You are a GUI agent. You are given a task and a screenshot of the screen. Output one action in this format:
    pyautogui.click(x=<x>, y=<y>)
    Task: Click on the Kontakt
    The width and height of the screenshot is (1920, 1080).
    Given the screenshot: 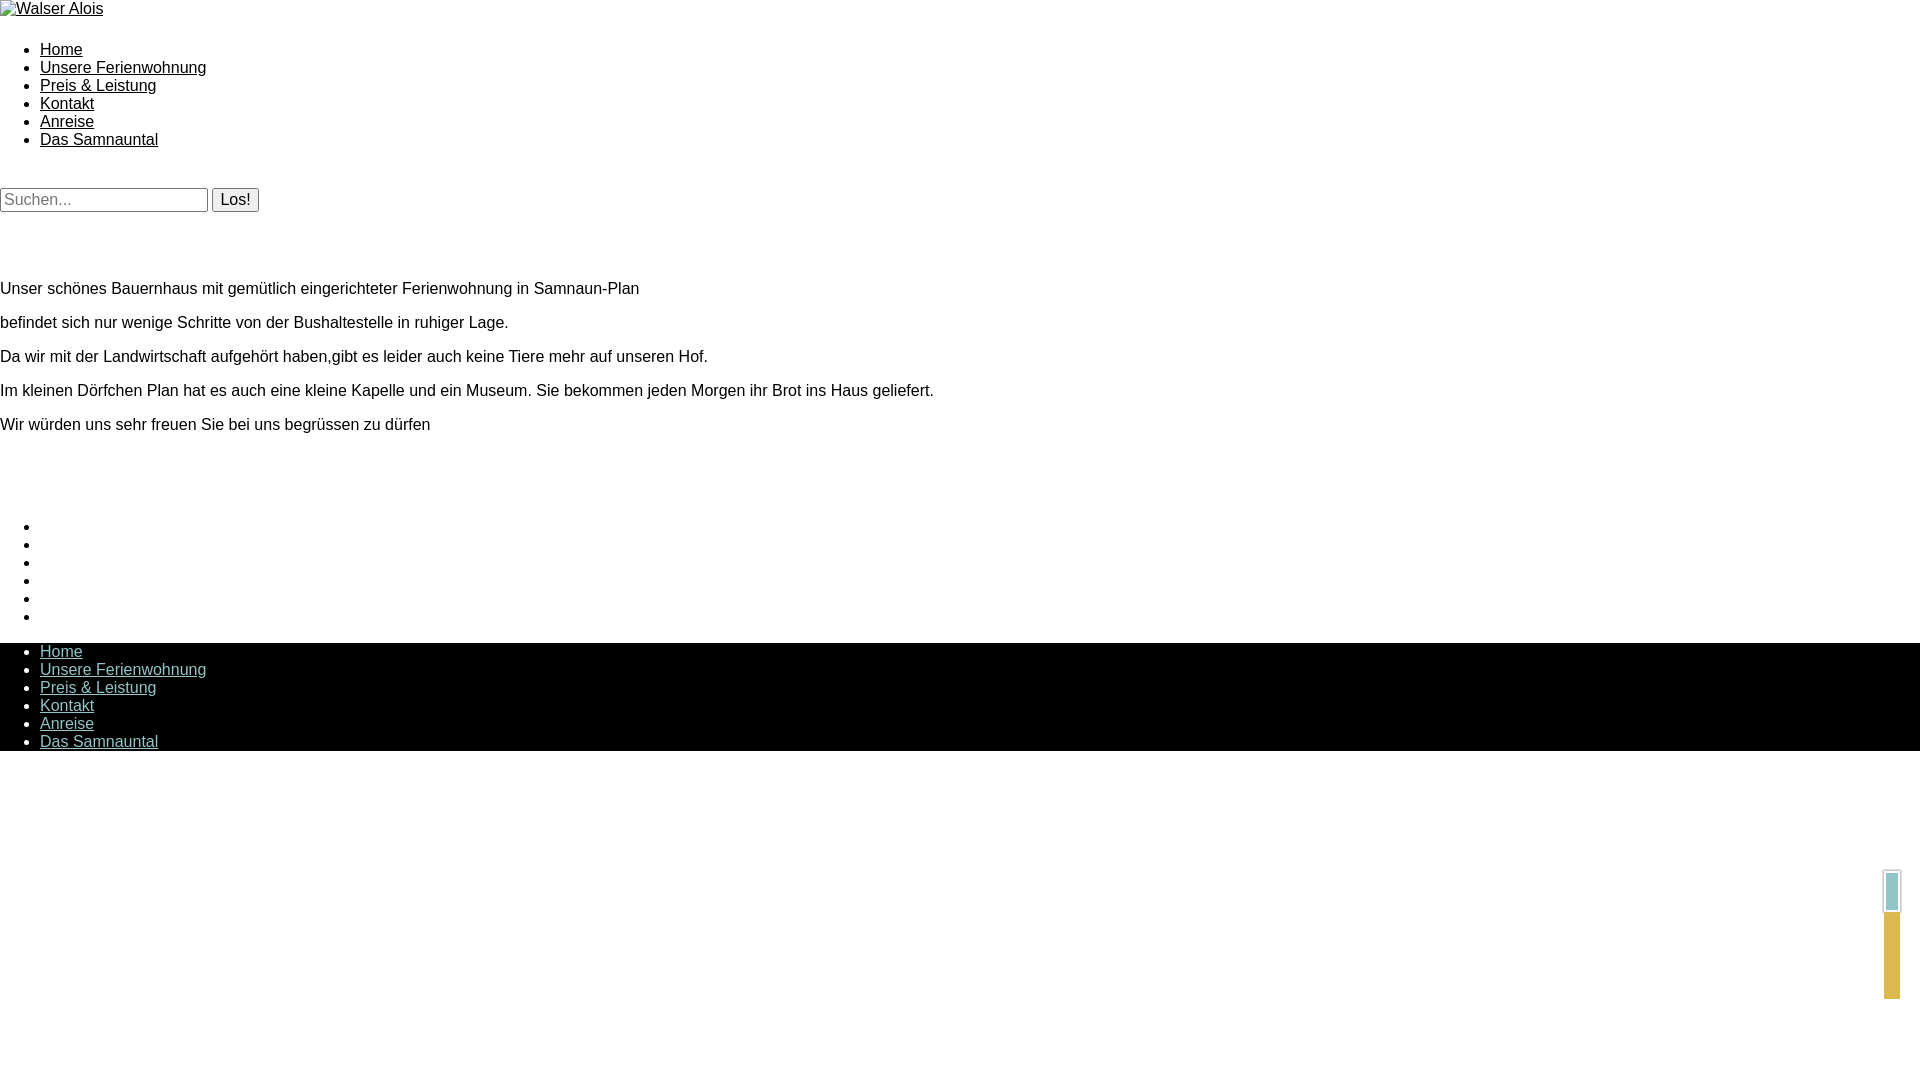 What is the action you would take?
    pyautogui.click(x=67, y=104)
    